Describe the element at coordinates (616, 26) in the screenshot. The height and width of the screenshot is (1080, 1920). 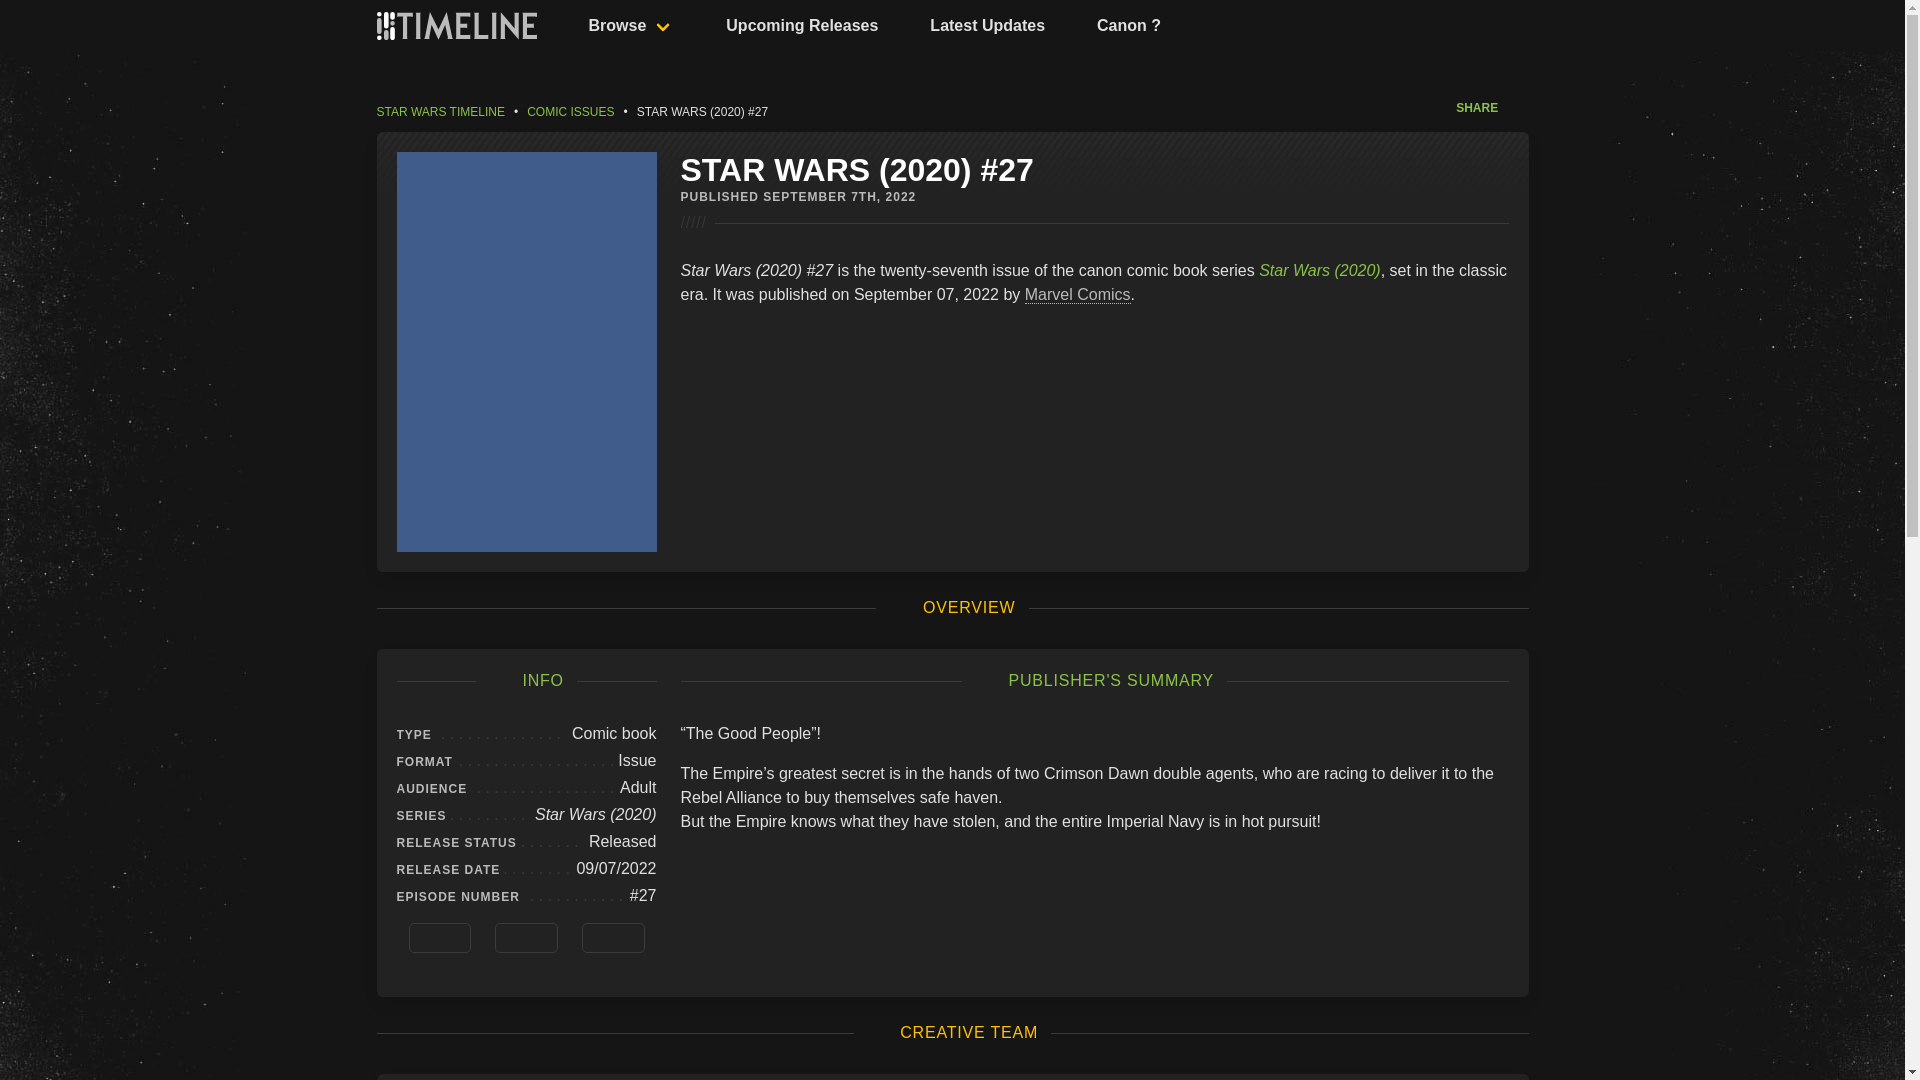
I see `Browse` at that location.